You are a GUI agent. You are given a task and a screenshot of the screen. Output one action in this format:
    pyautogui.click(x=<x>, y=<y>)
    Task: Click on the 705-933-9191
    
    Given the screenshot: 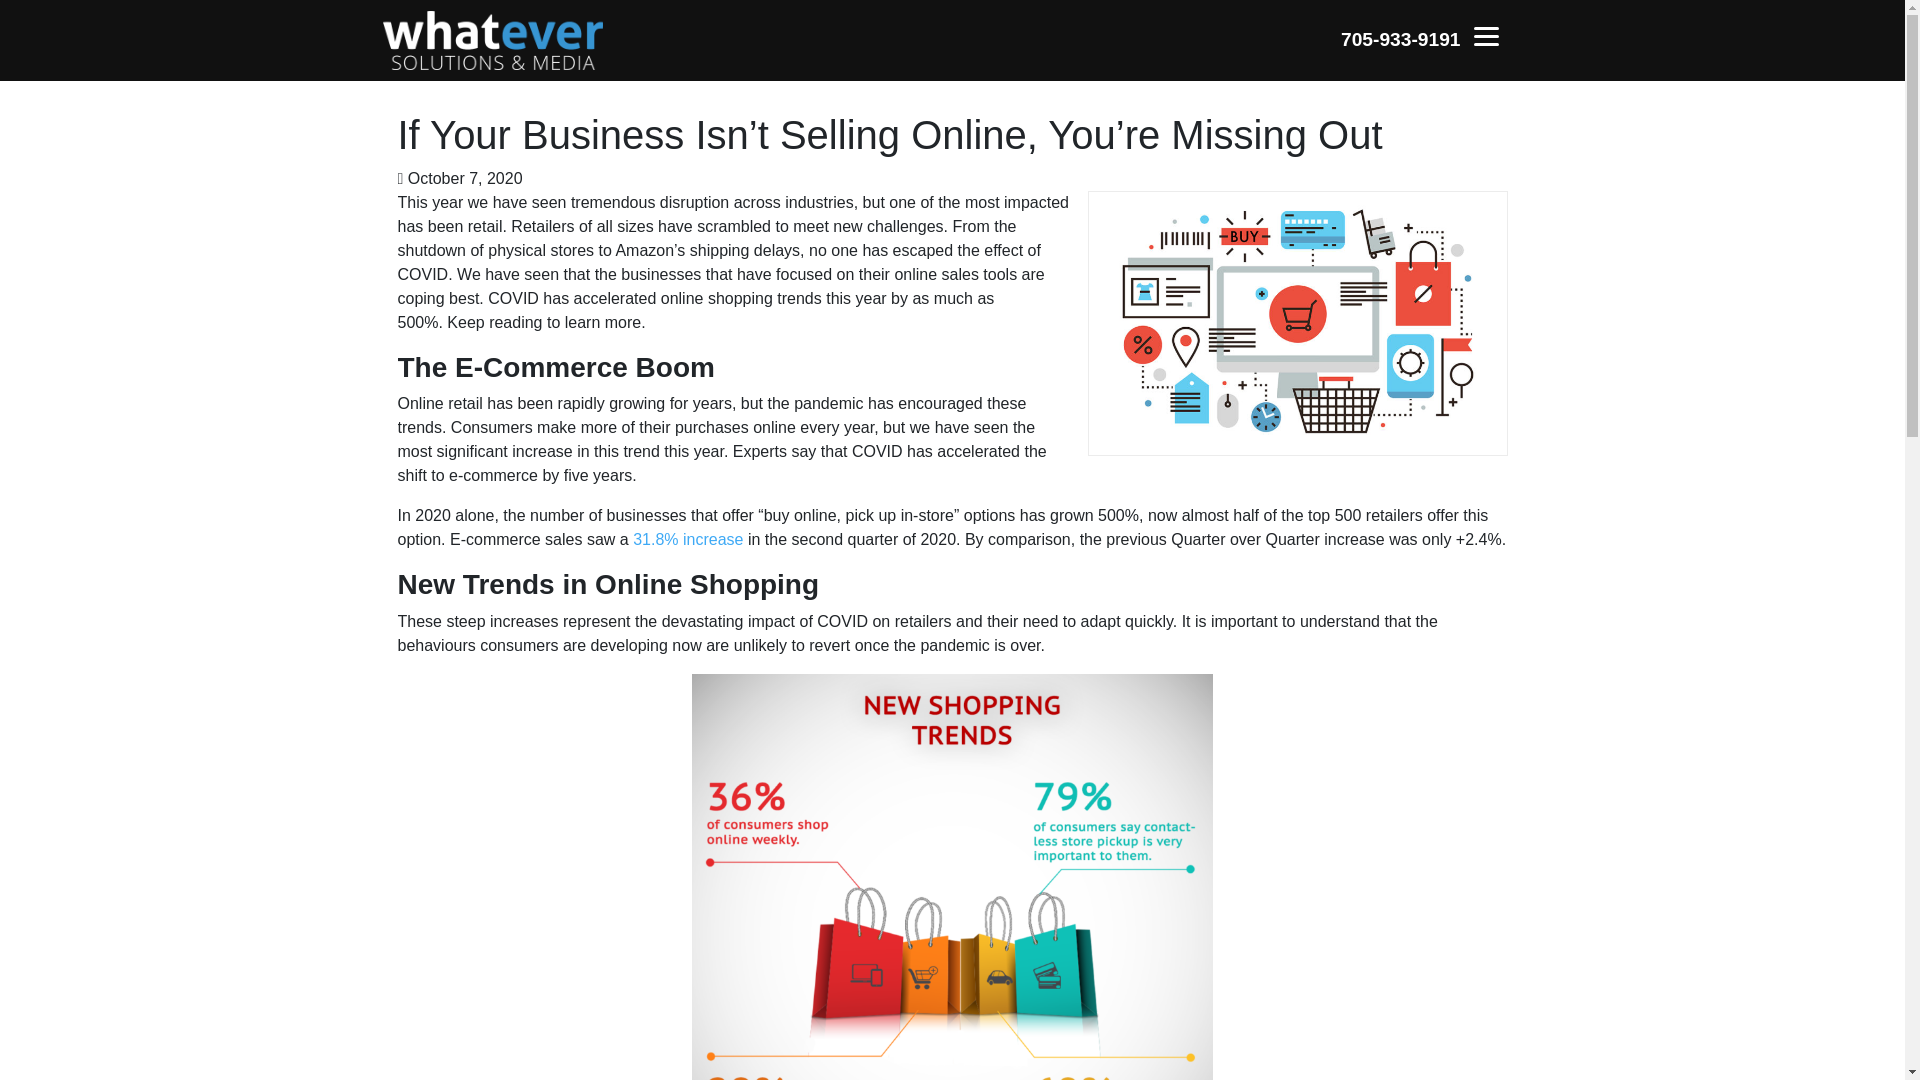 What is the action you would take?
    pyautogui.click(x=1400, y=40)
    